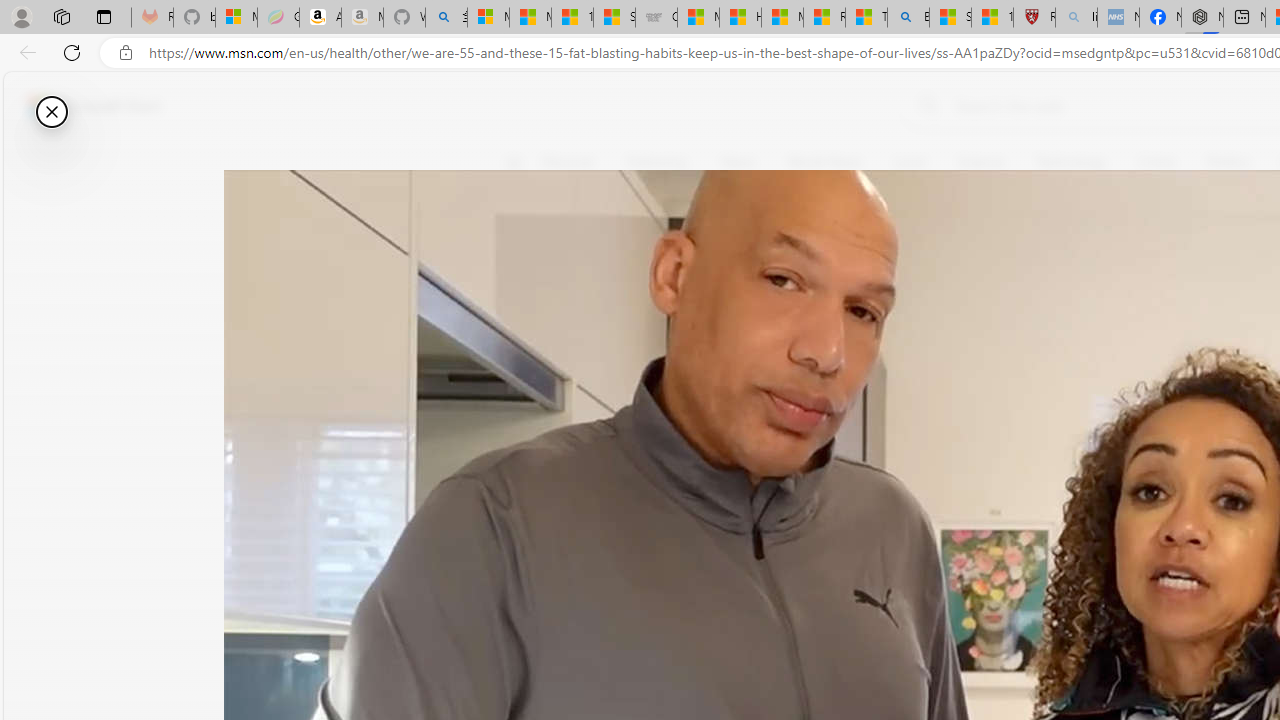  What do you see at coordinates (514, 162) in the screenshot?
I see `Class: button-glyph` at bounding box center [514, 162].